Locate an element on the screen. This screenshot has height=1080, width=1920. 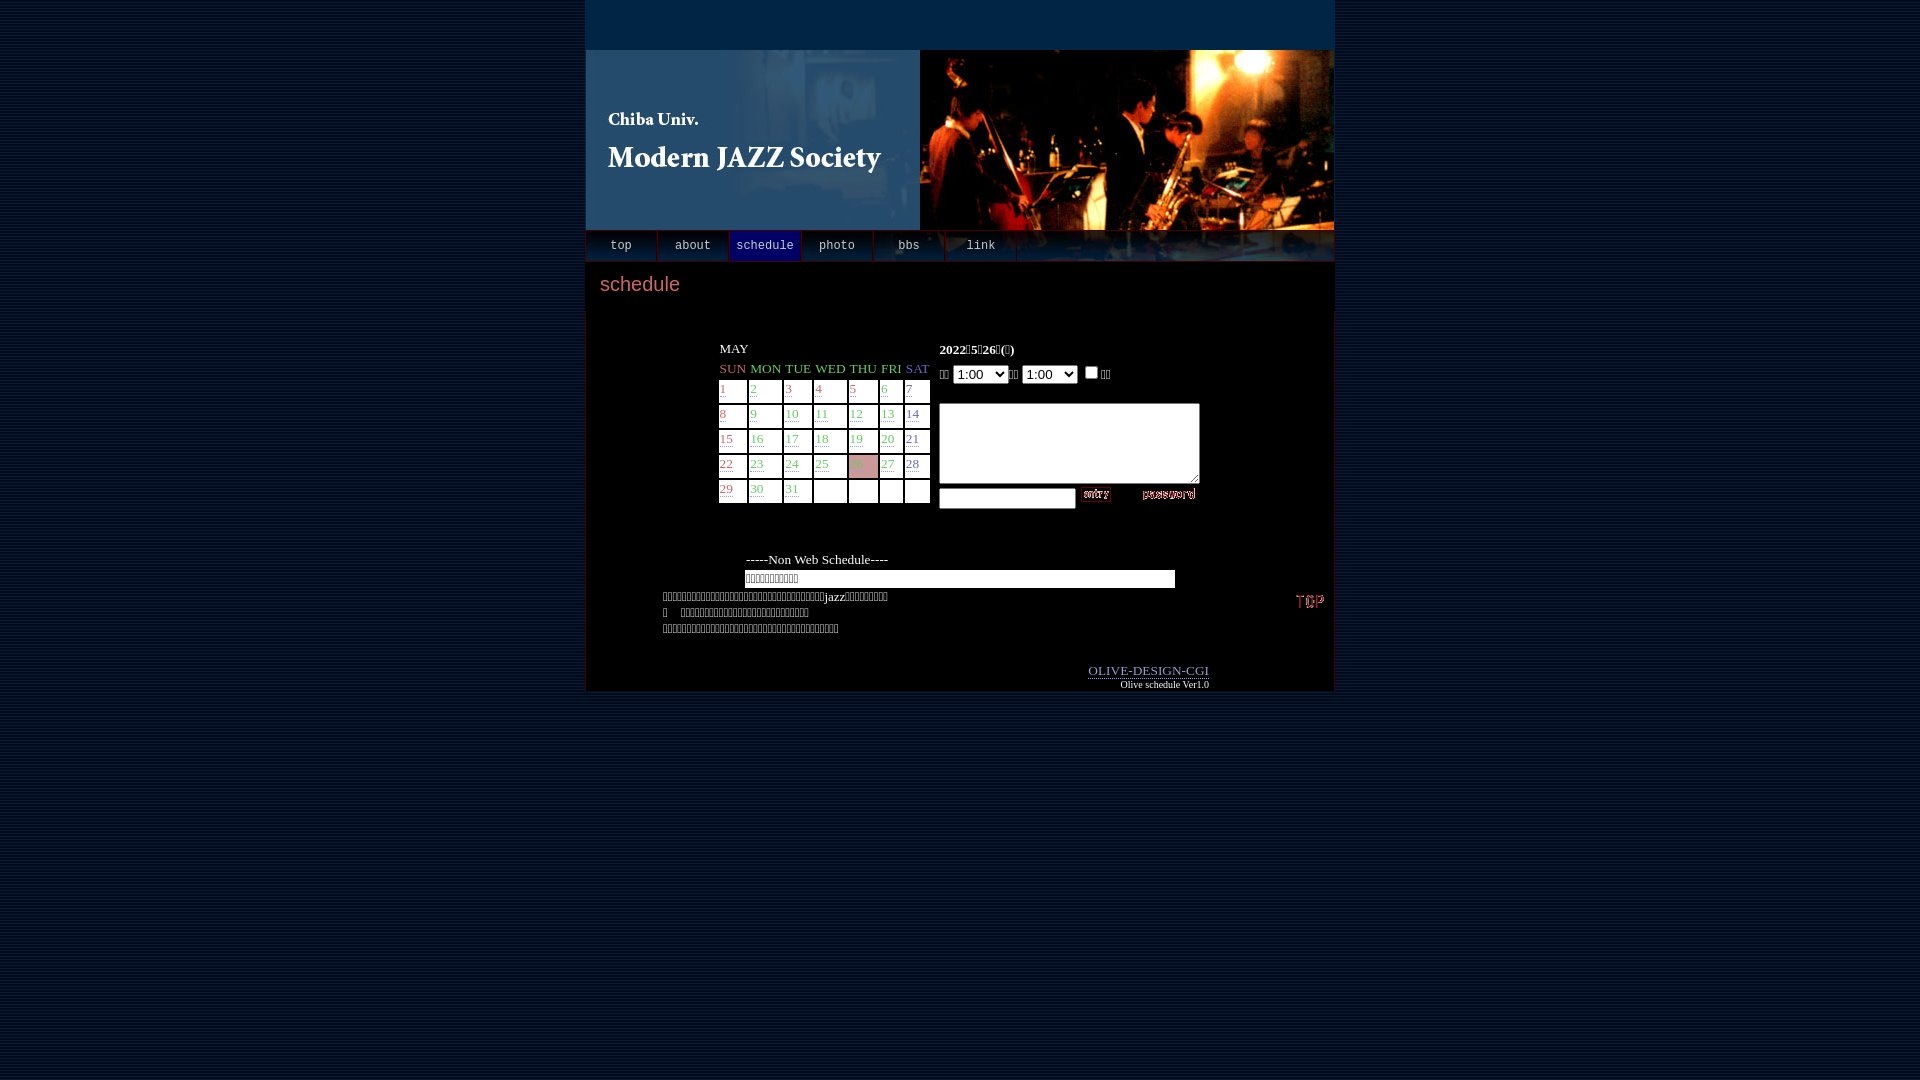
21 is located at coordinates (912, 438).